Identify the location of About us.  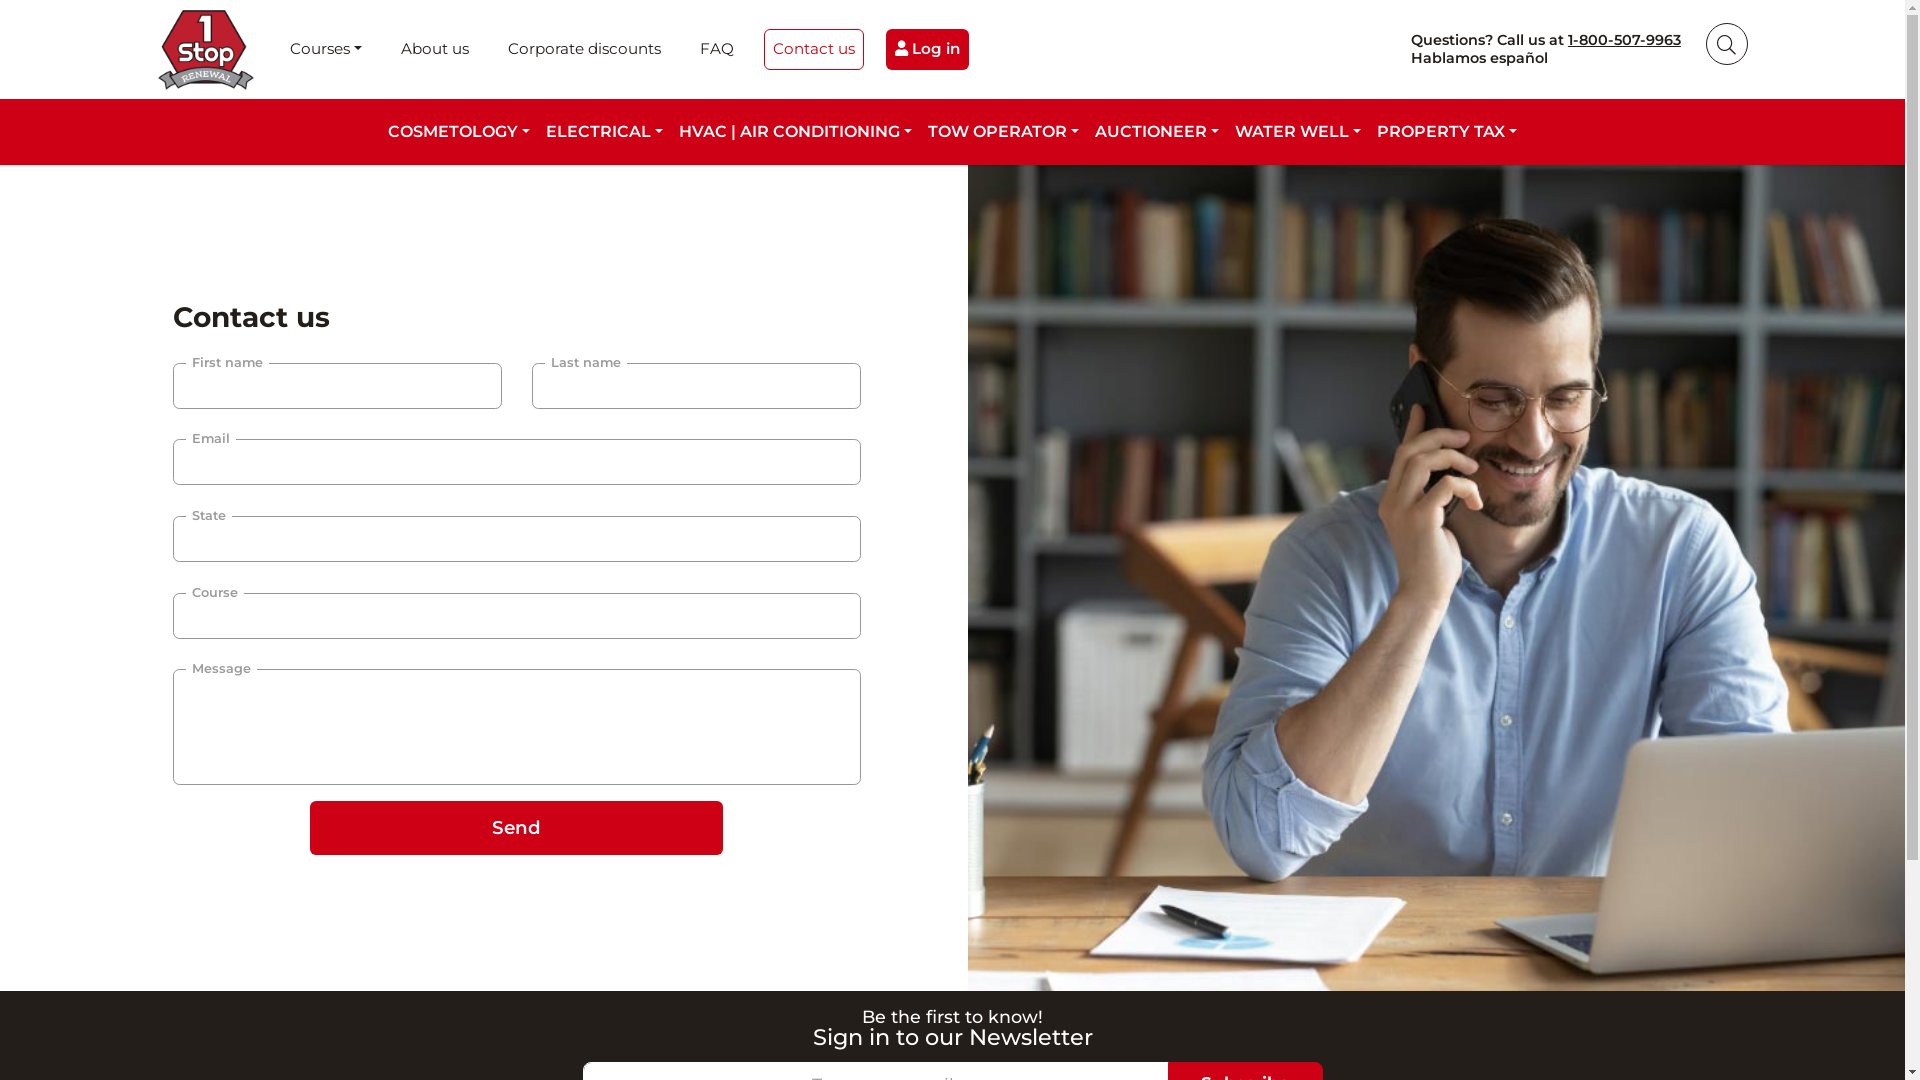
(435, 50).